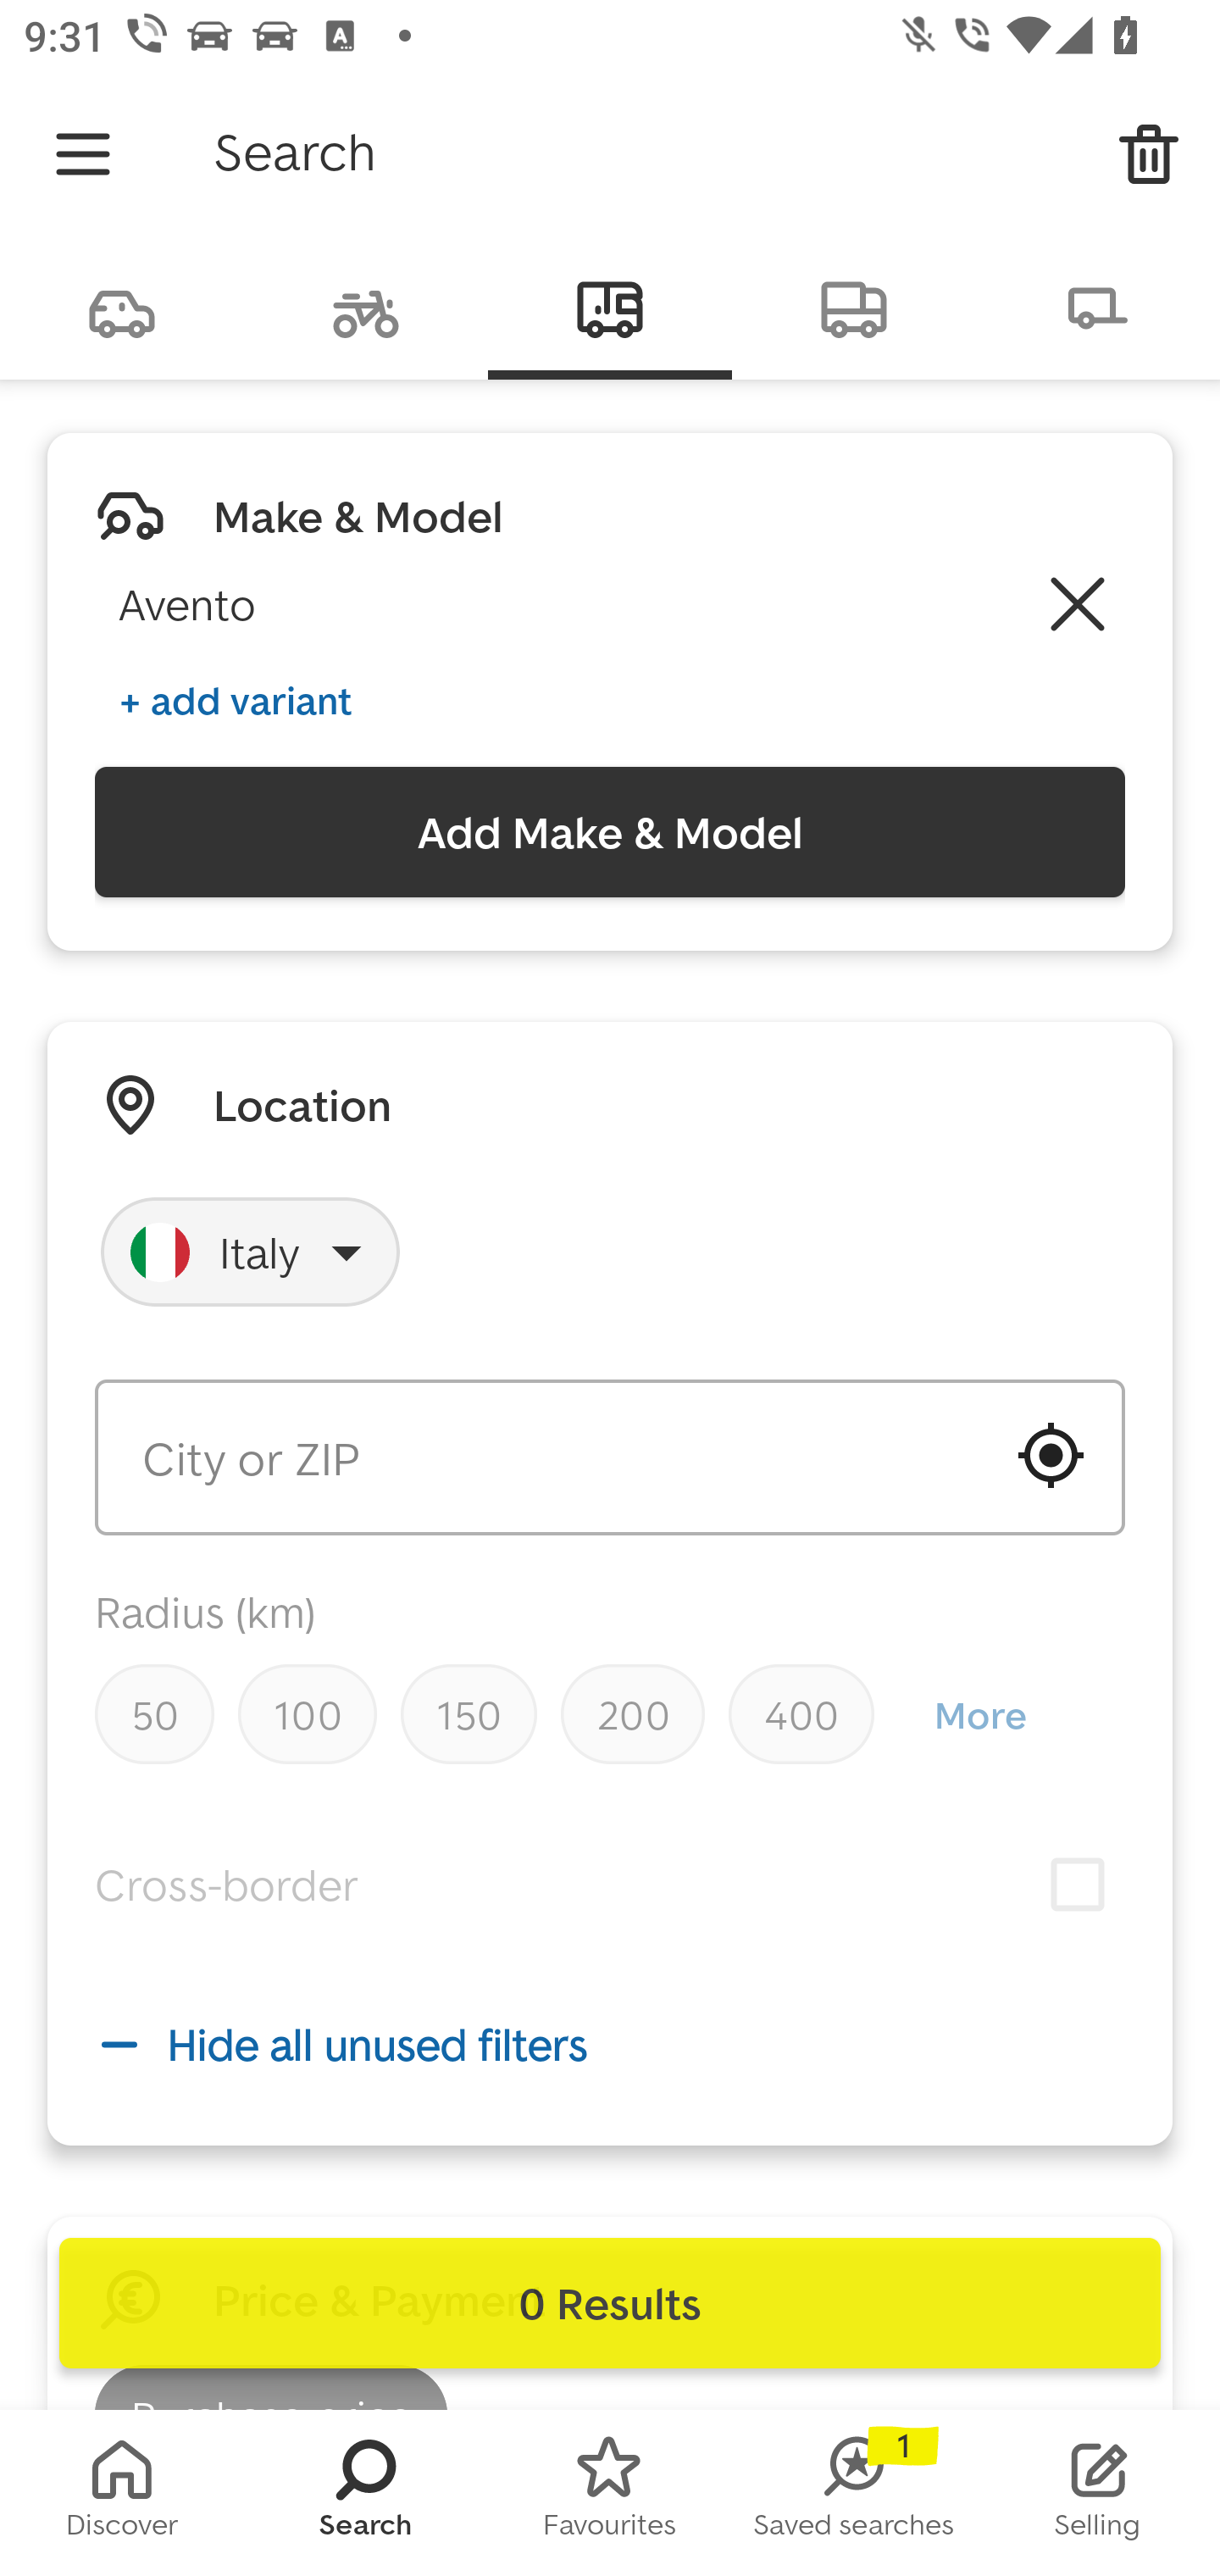 The width and height of the screenshot is (1220, 2576). What do you see at coordinates (854, 2493) in the screenshot?
I see `SAVED_SEARCHES Saved searches 1` at bounding box center [854, 2493].